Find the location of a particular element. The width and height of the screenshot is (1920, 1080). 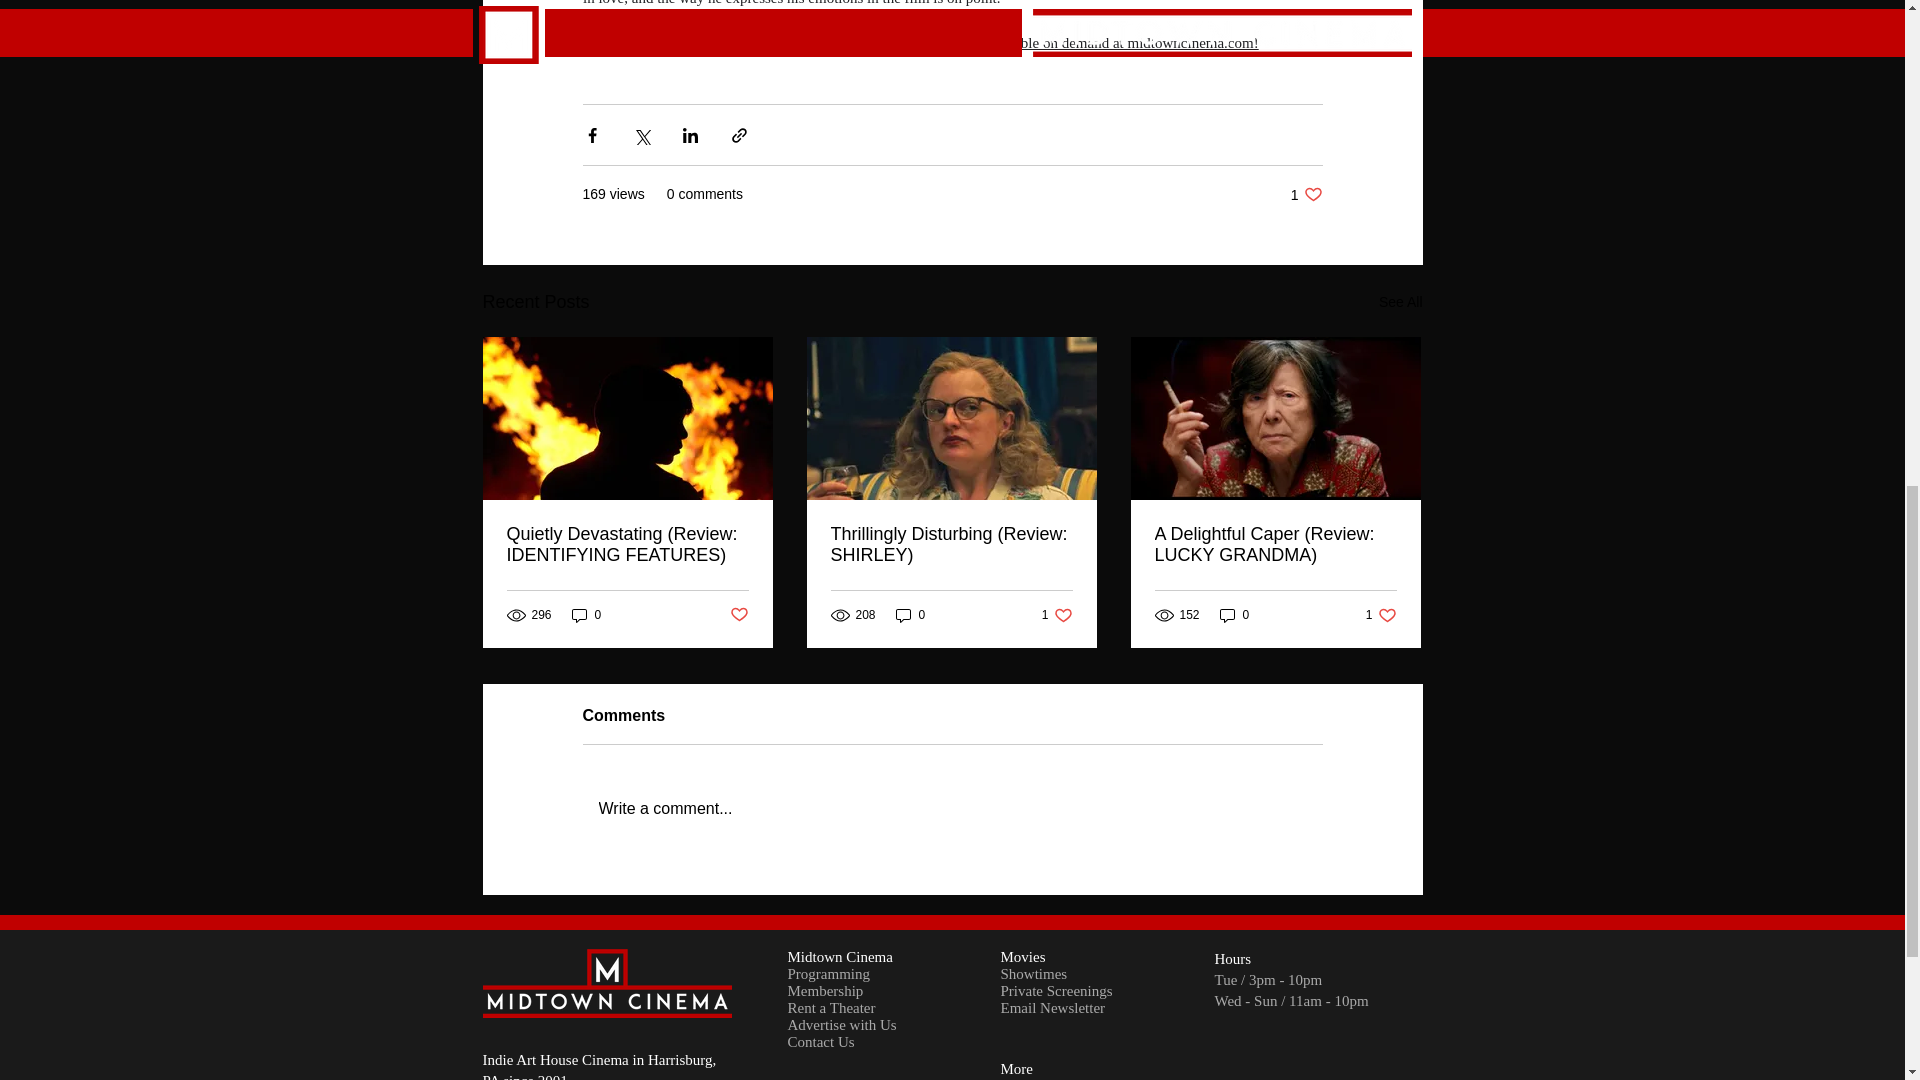

Write a comment... is located at coordinates (738, 615).